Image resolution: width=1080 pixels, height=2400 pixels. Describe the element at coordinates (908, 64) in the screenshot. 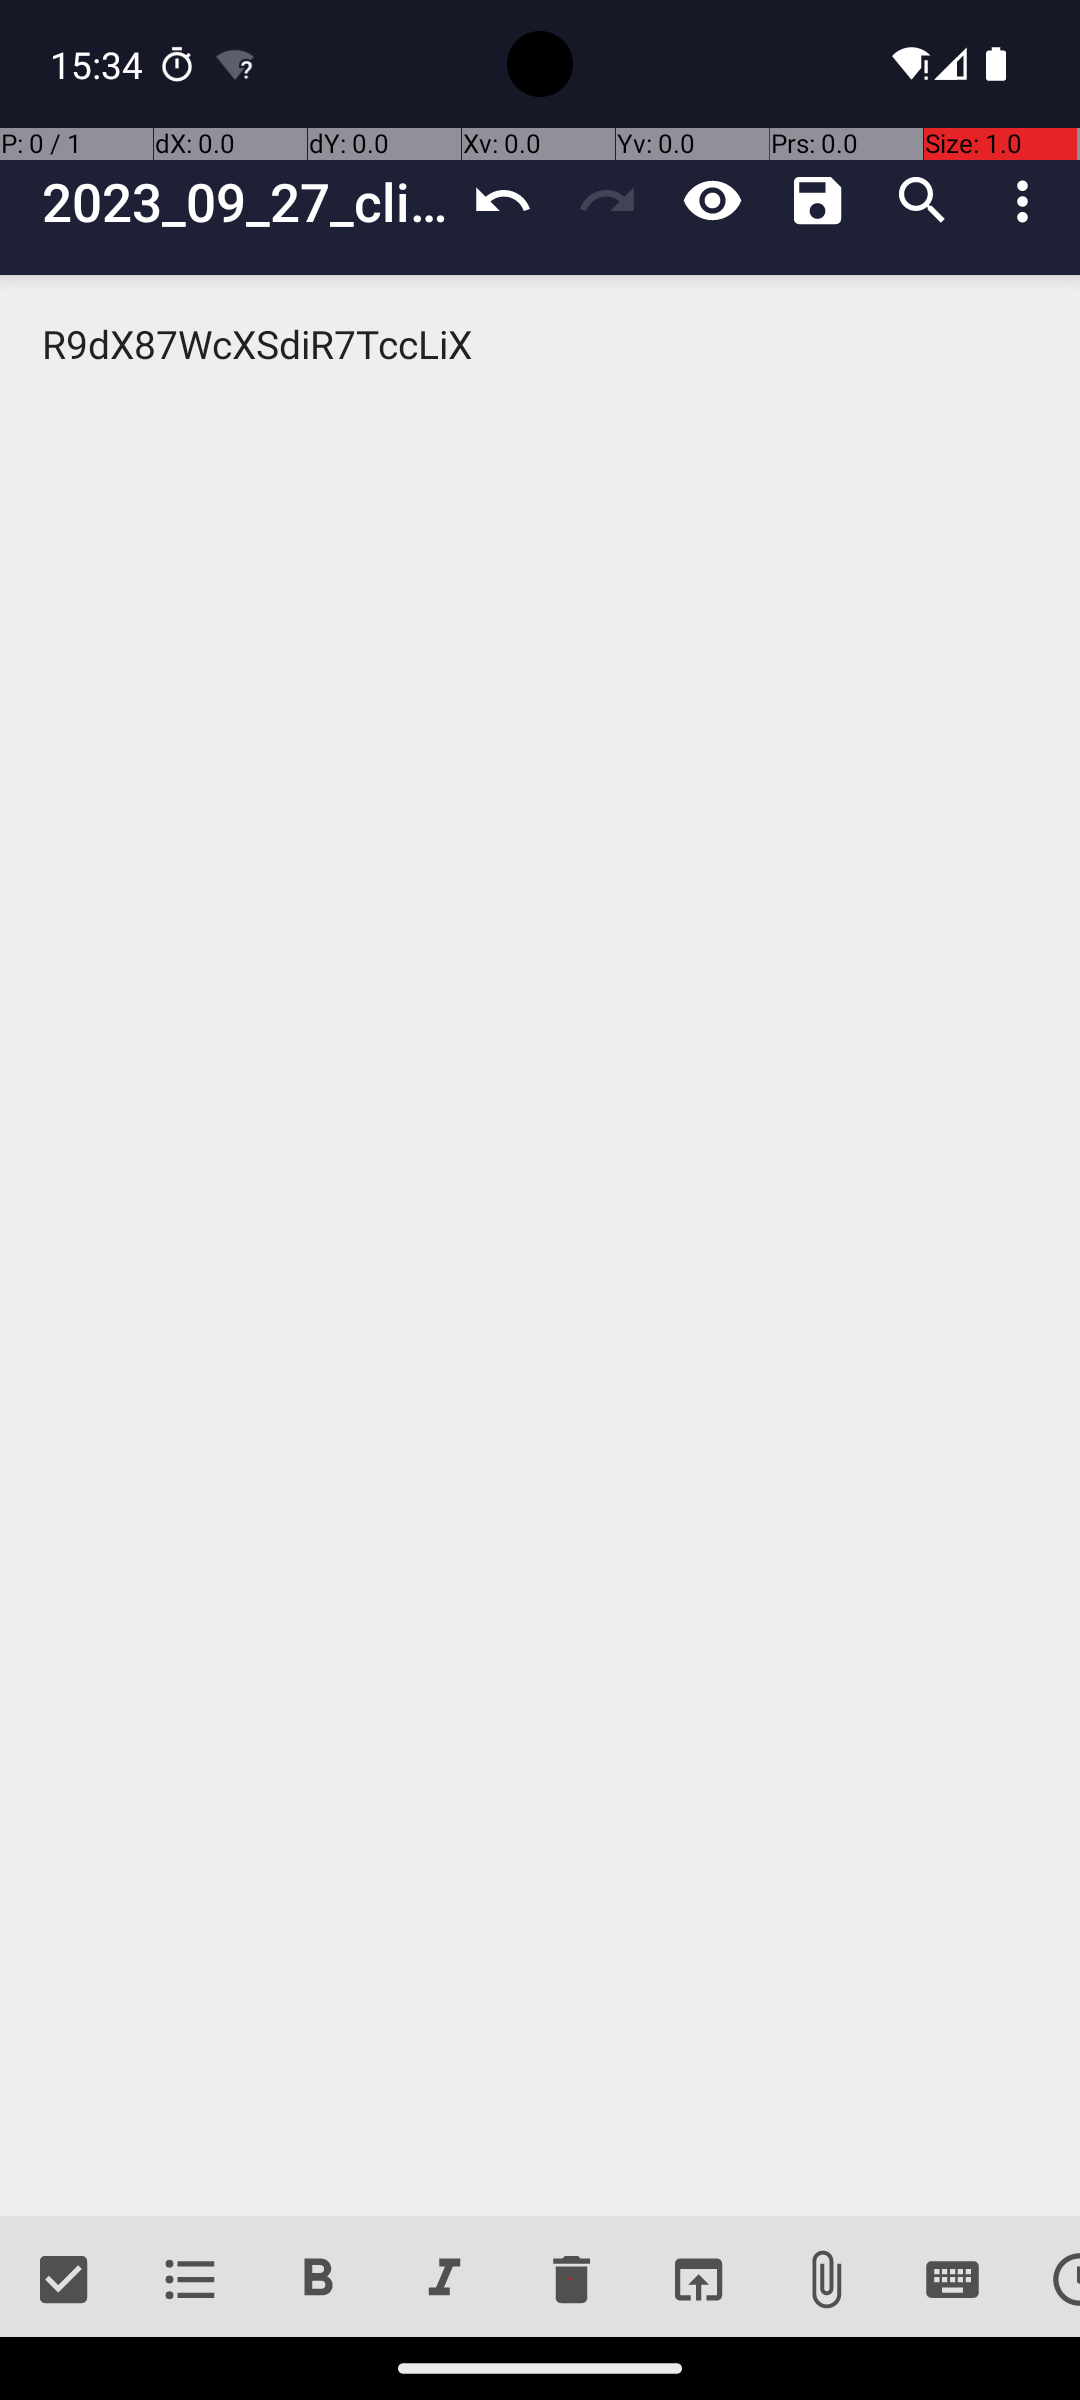

I see `Wifi signal full.,No internet` at that location.